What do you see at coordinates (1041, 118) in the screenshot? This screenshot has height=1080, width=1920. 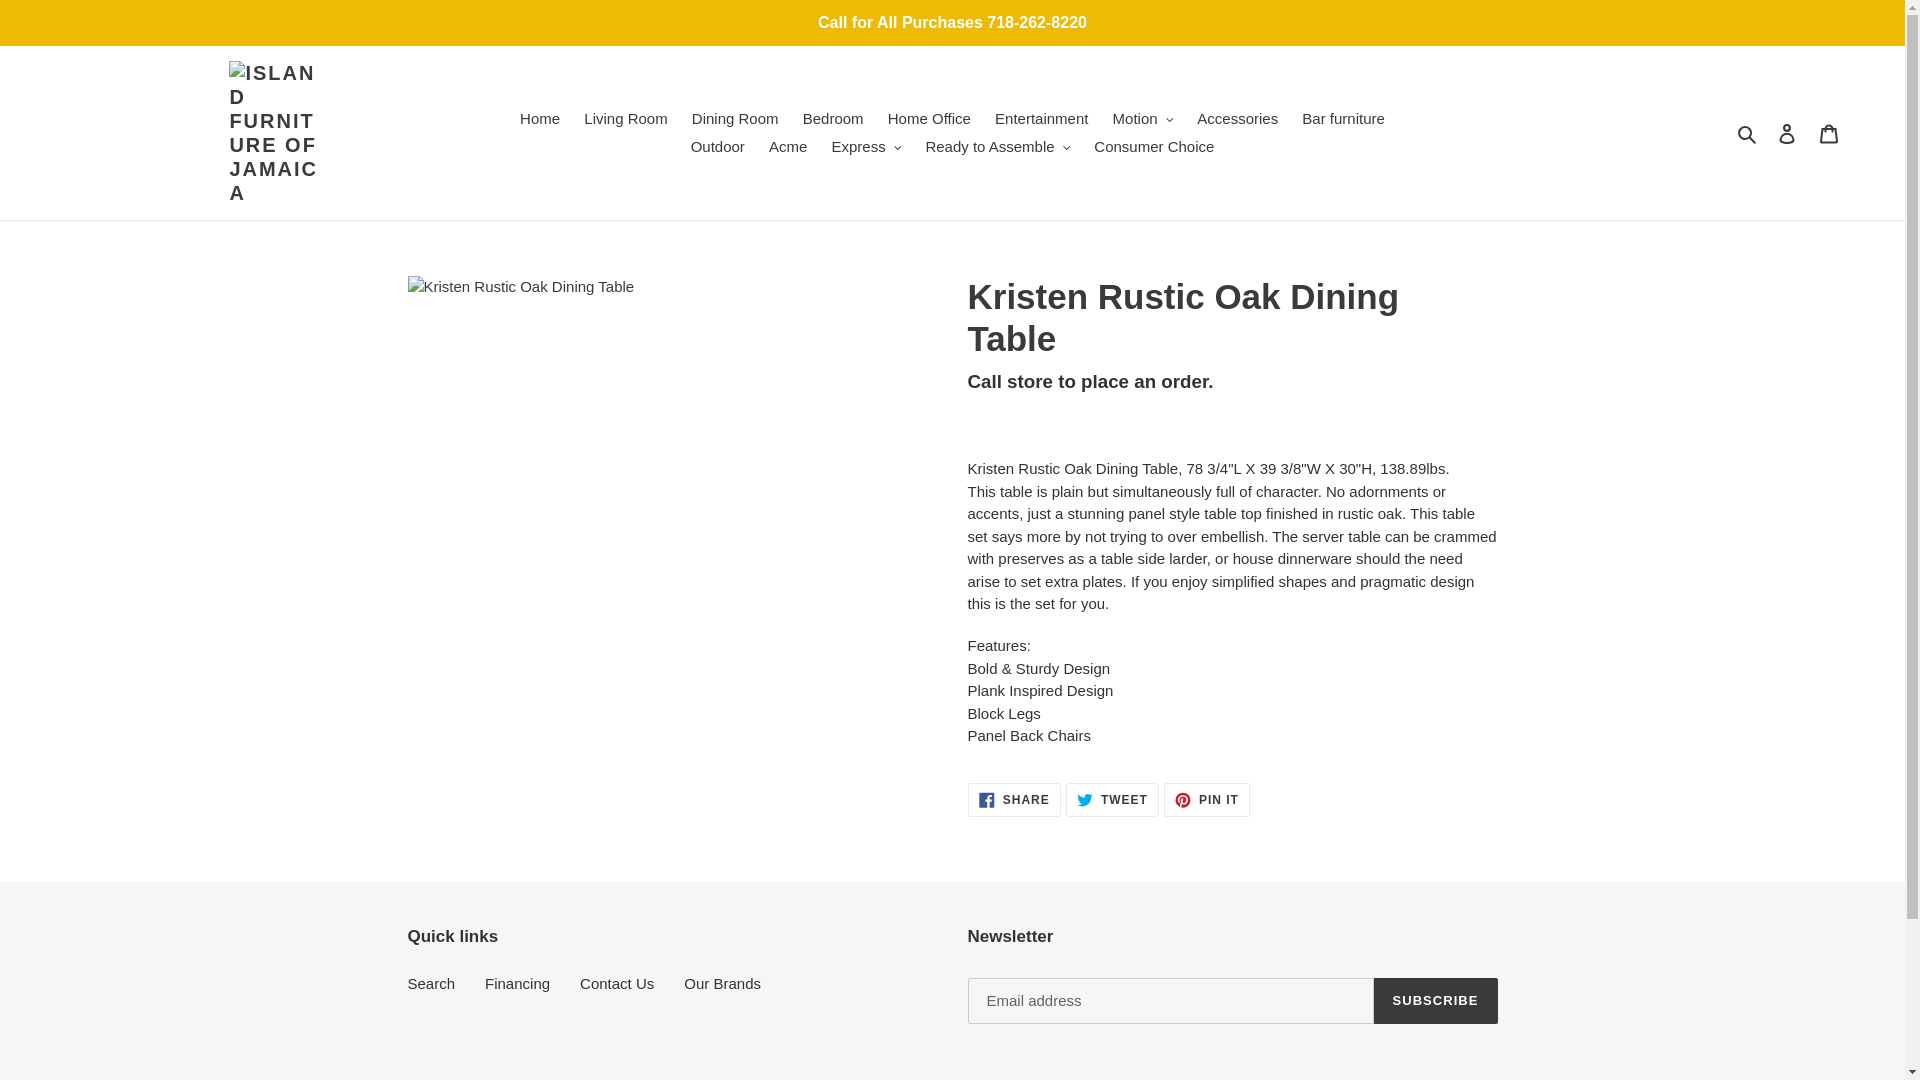 I see `Entertainment` at bounding box center [1041, 118].